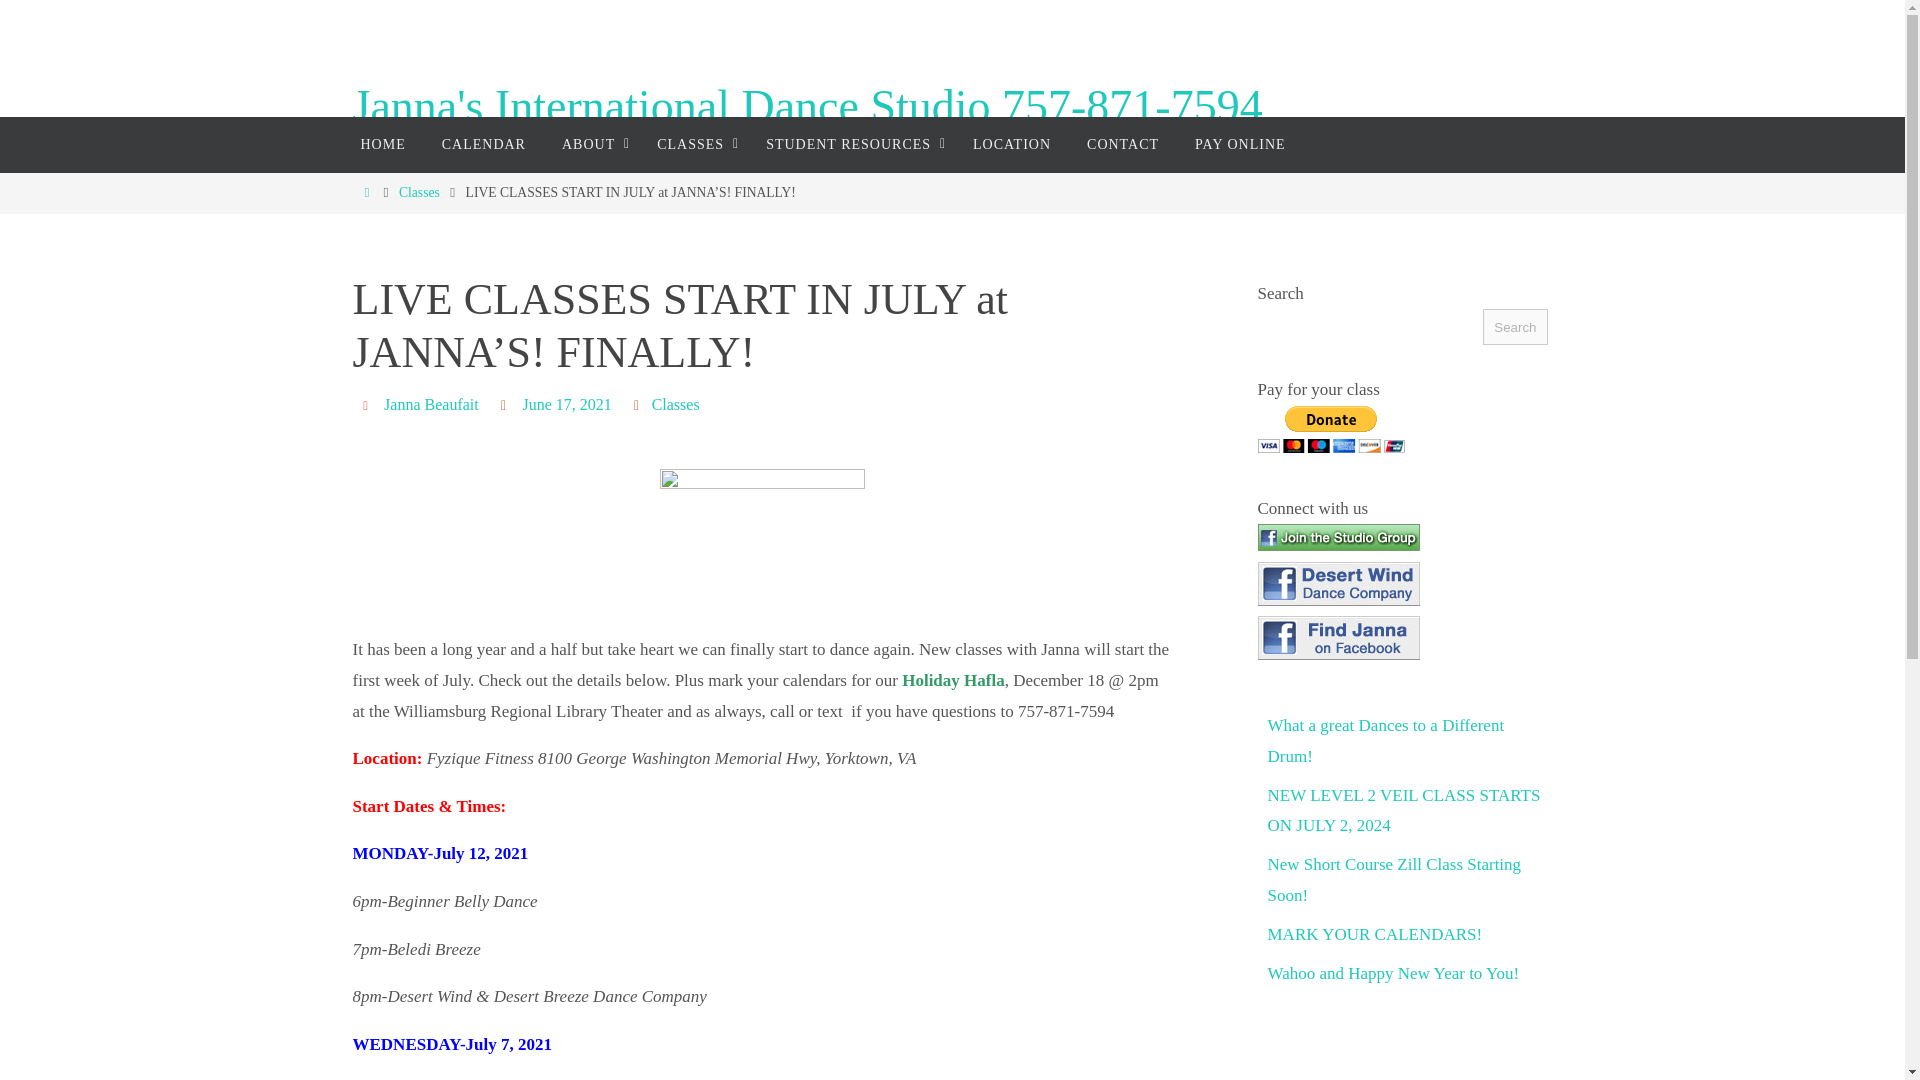 The width and height of the screenshot is (1920, 1080). I want to click on Date, so click(506, 404).